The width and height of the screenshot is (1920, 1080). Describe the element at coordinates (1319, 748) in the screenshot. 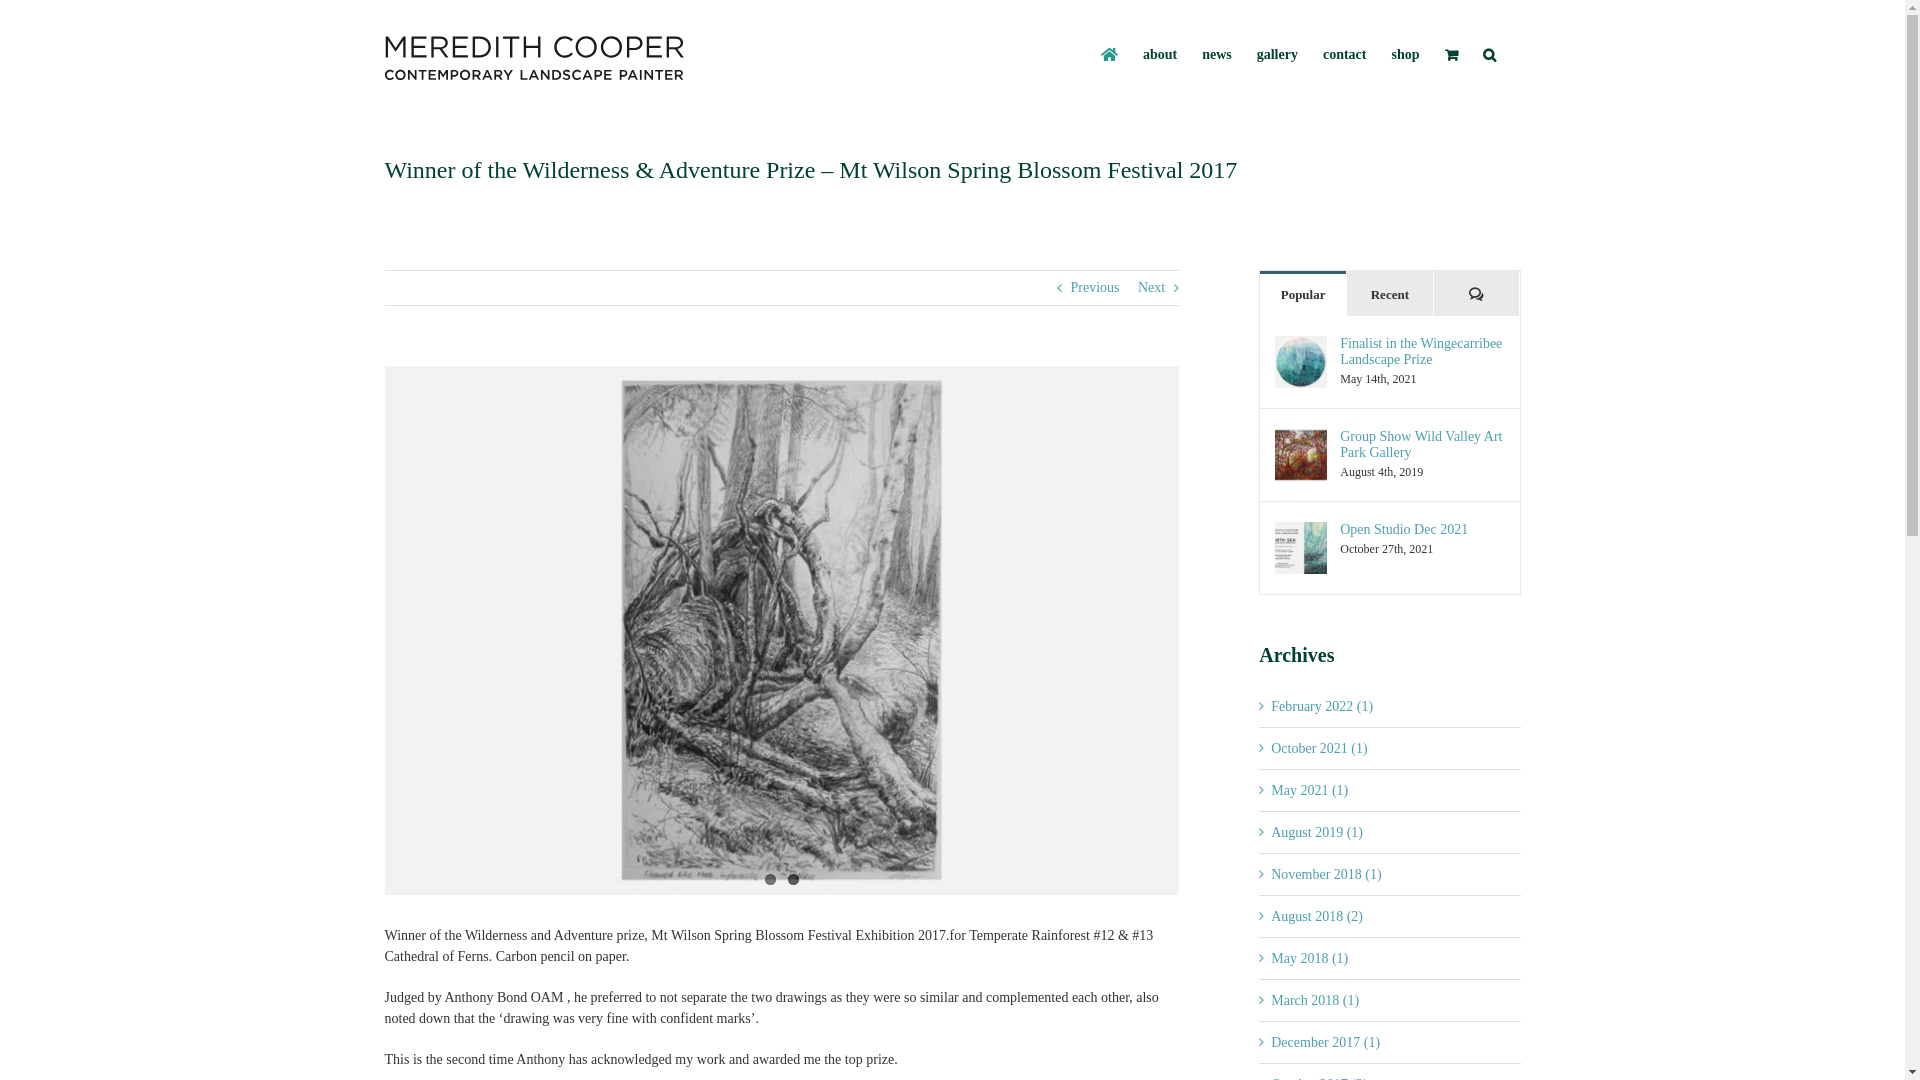

I see `October 2021 (1)` at that location.